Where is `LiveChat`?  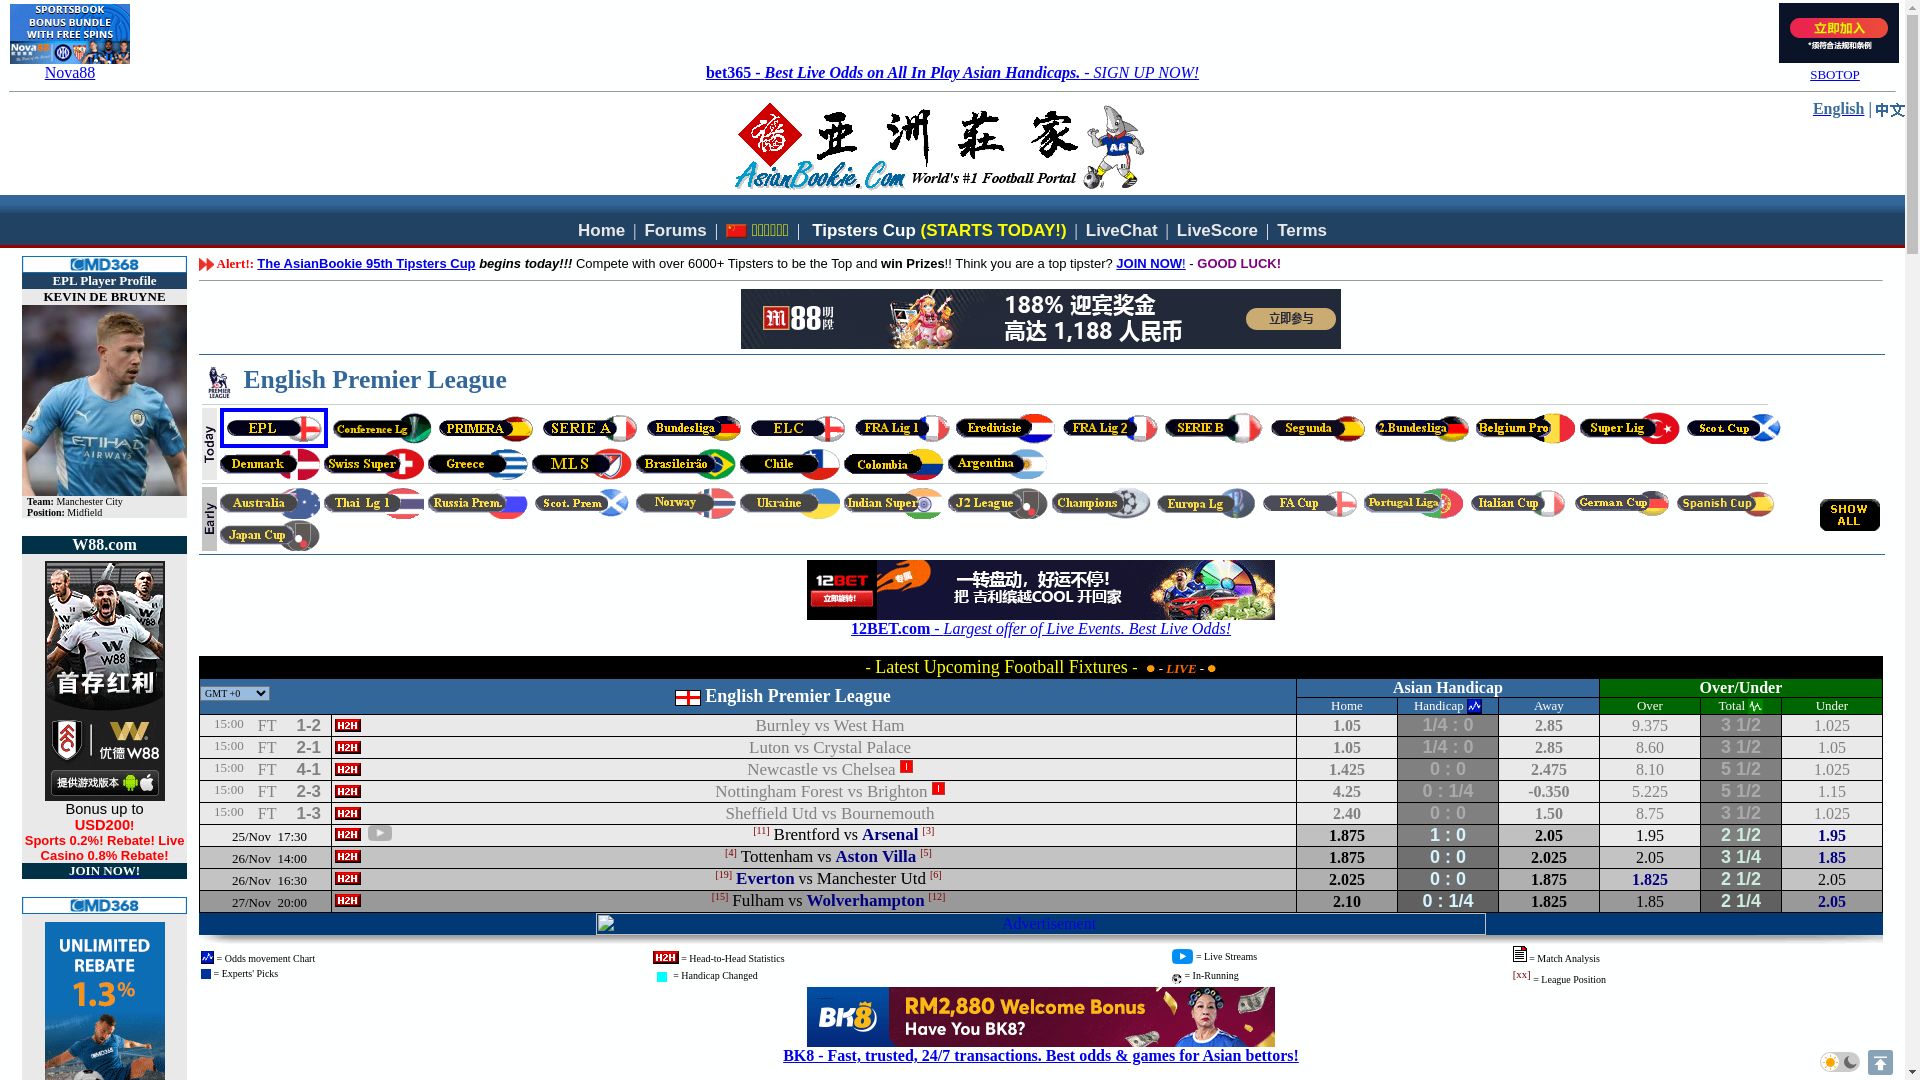 LiveChat is located at coordinates (1122, 230).